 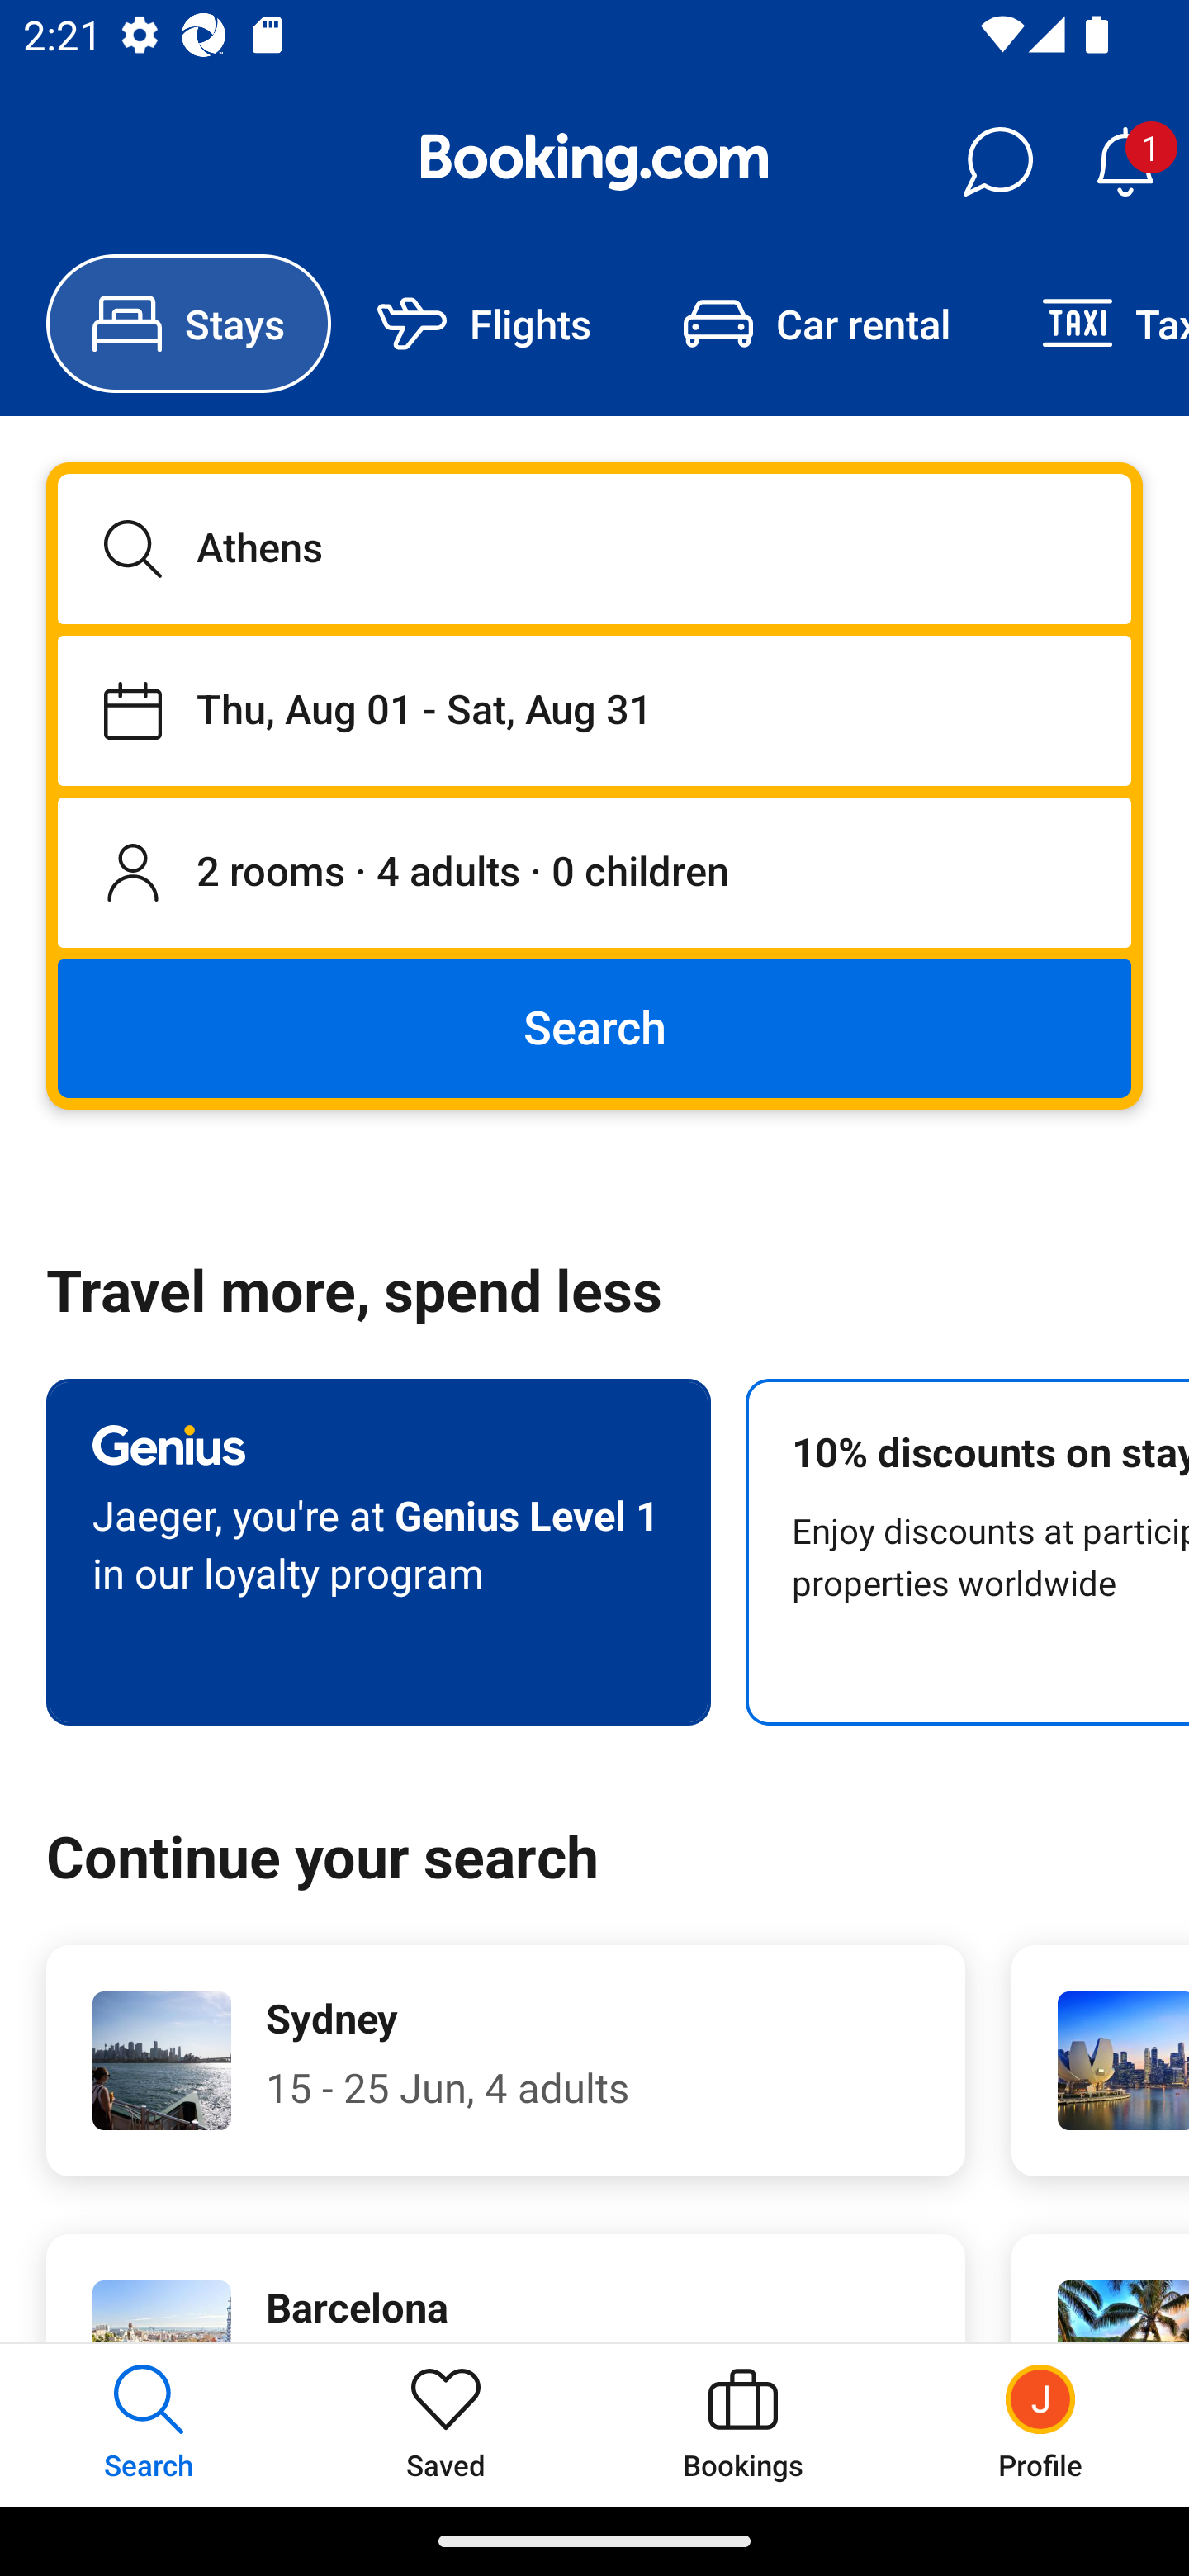 I want to click on Staying from Thu, Aug 01 until Sat, Aug 31, so click(x=594, y=710).